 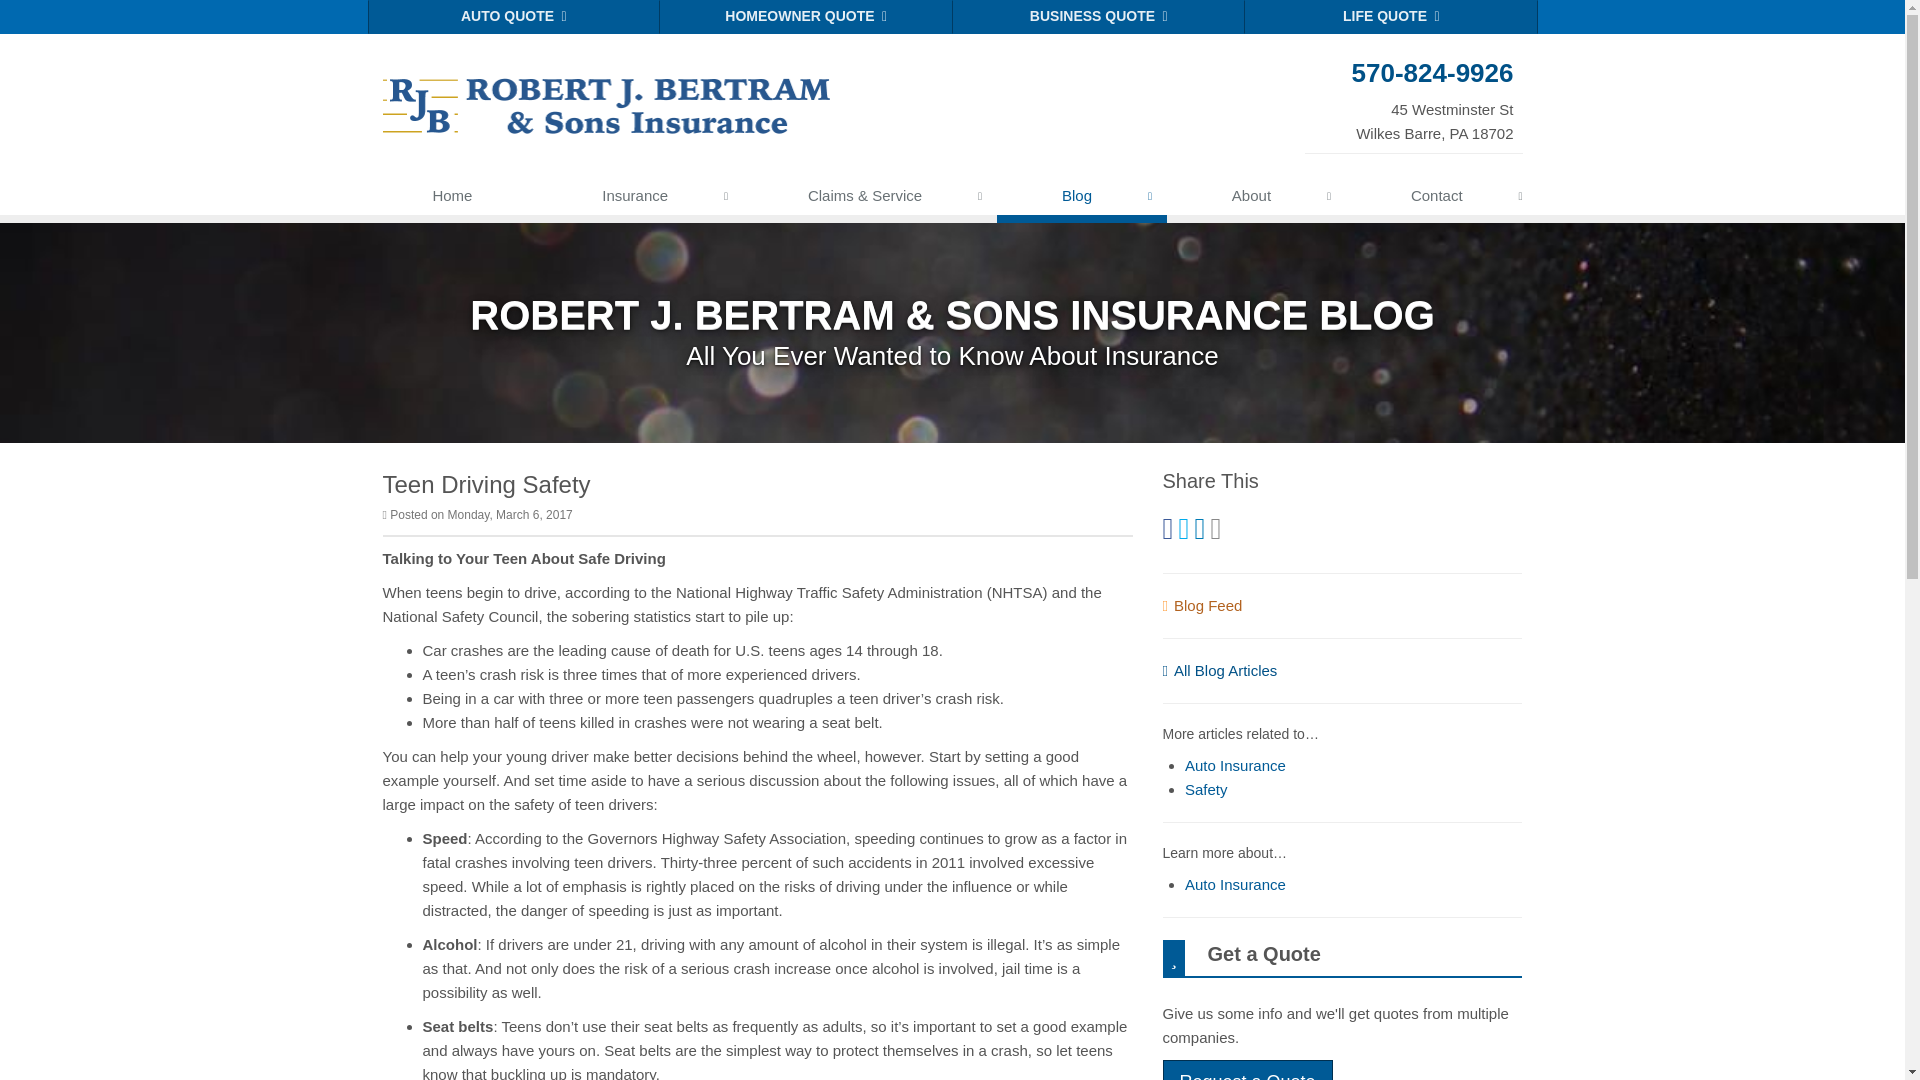 What do you see at coordinates (514, 16) in the screenshot?
I see `AUTO QUOTE` at bounding box center [514, 16].